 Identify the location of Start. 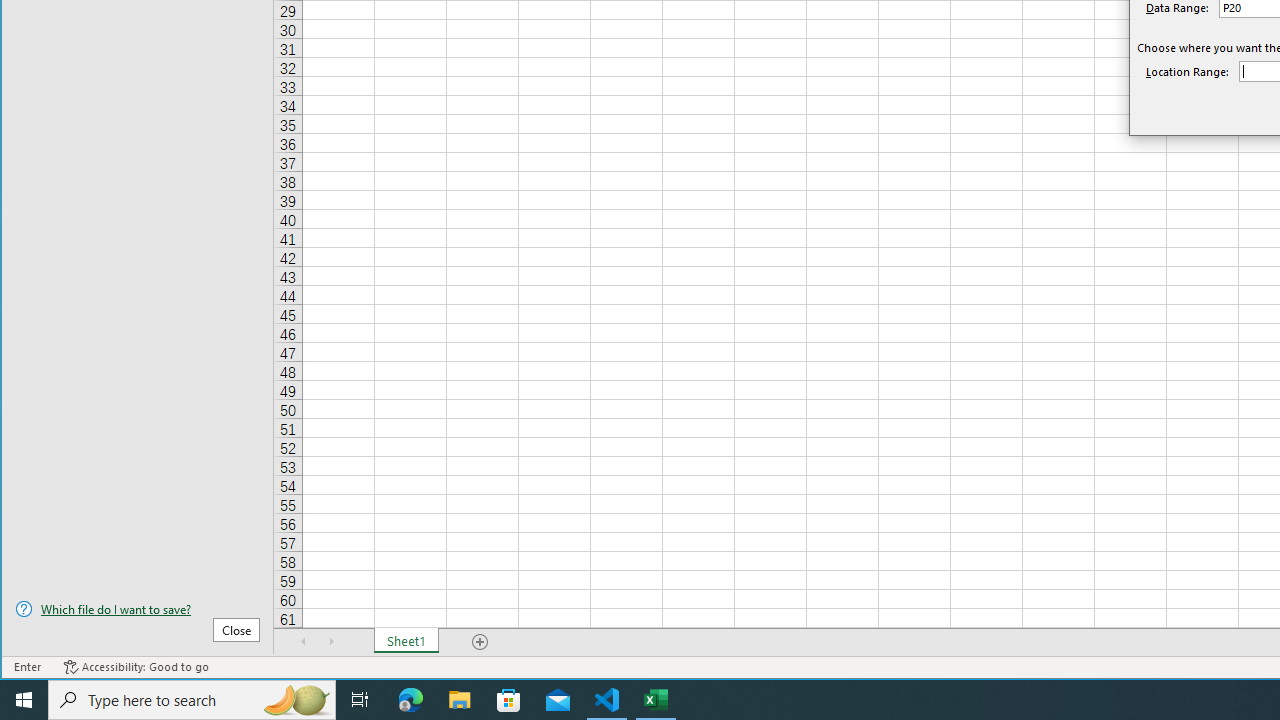
(24, 700).